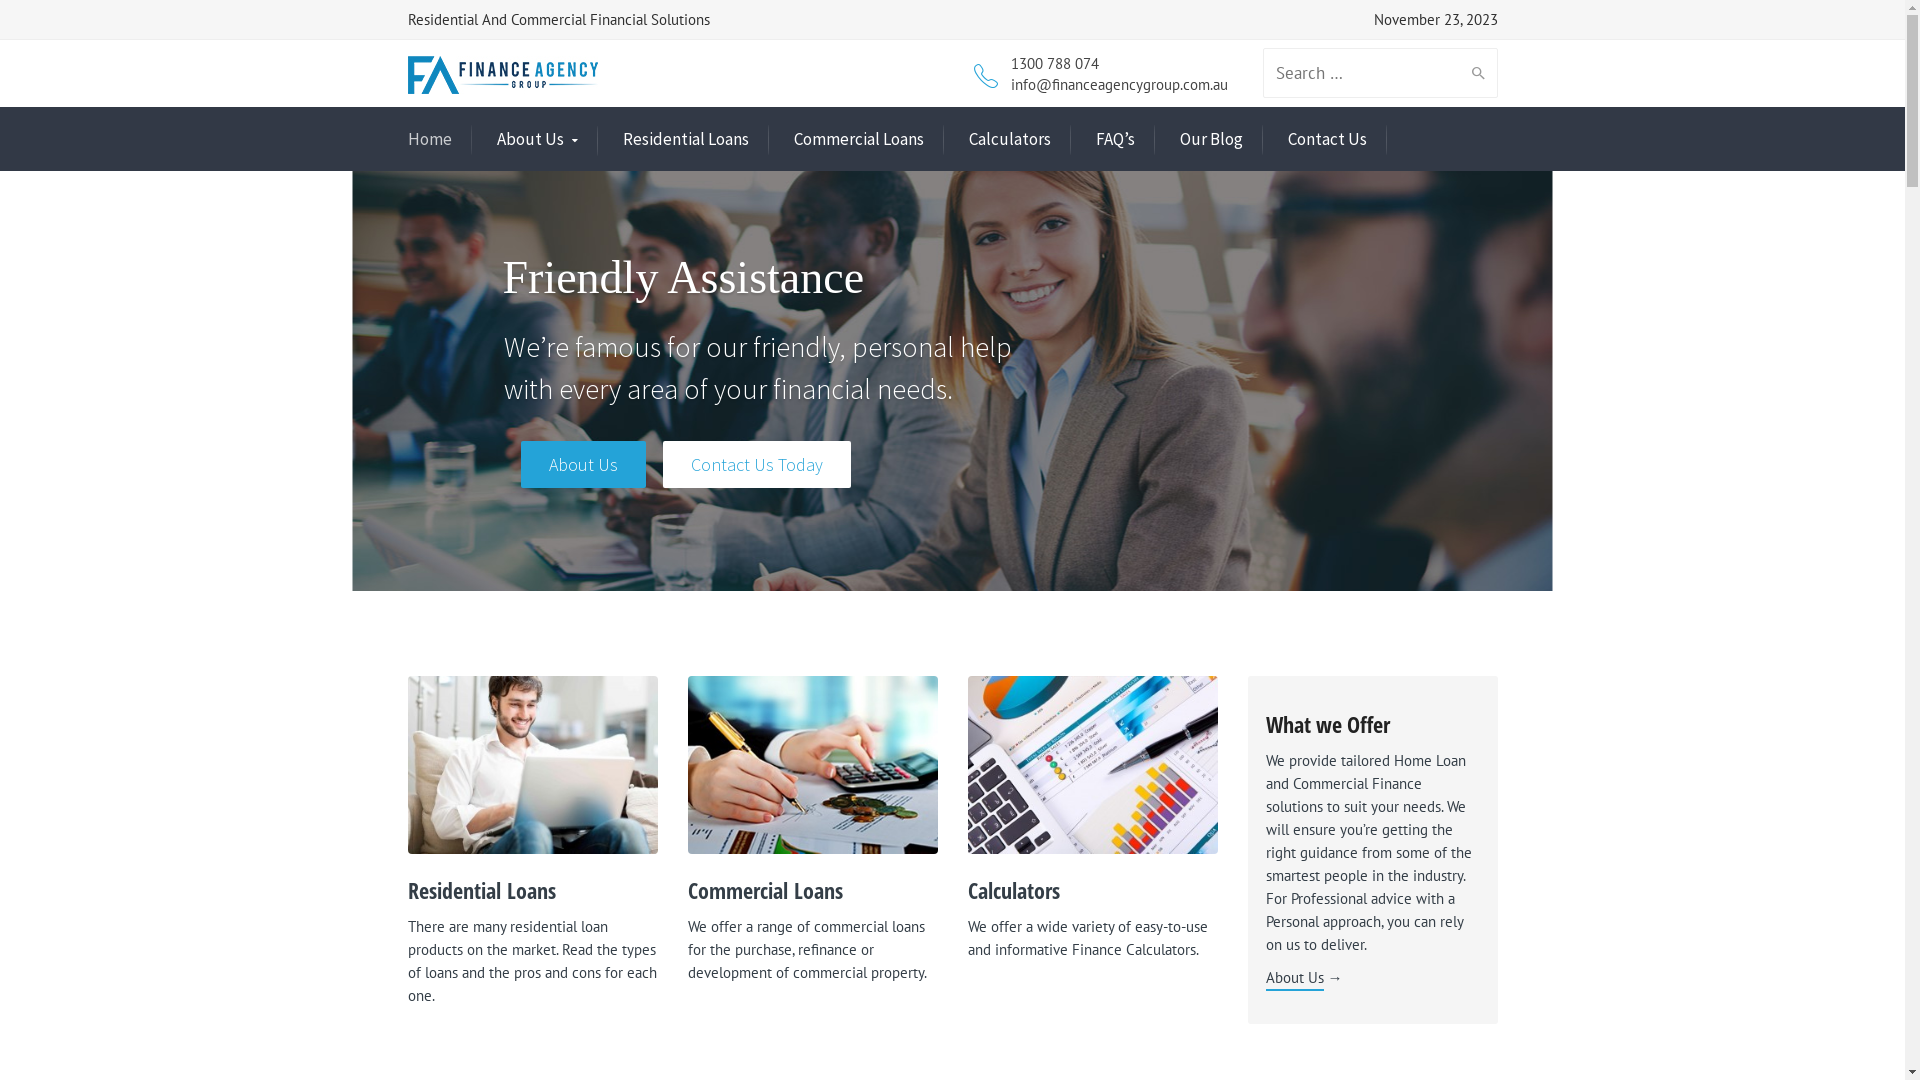 This screenshot has height=1080, width=1920. Describe the element at coordinates (1212, 140) in the screenshot. I see `Our Blog` at that location.